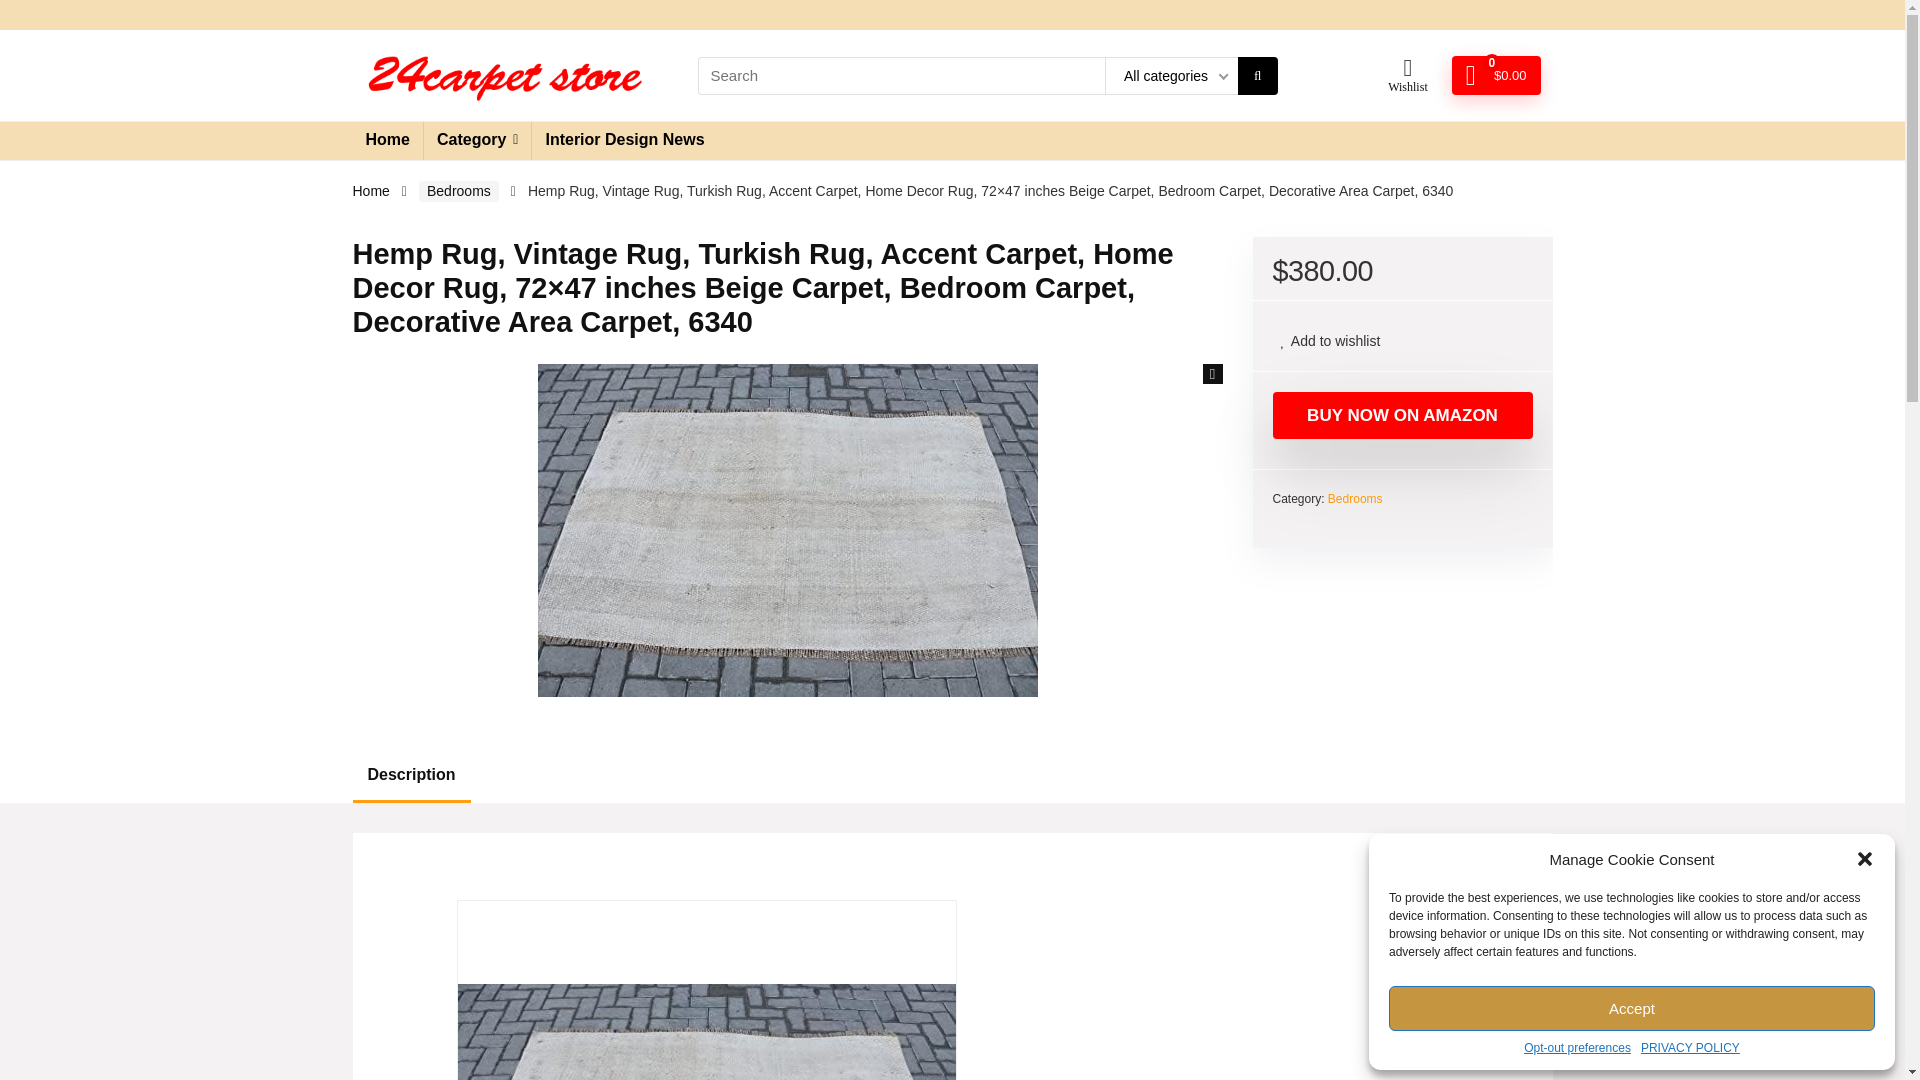 This screenshot has width=1920, height=1080. I want to click on Opt-out preferences, so click(1577, 1048).